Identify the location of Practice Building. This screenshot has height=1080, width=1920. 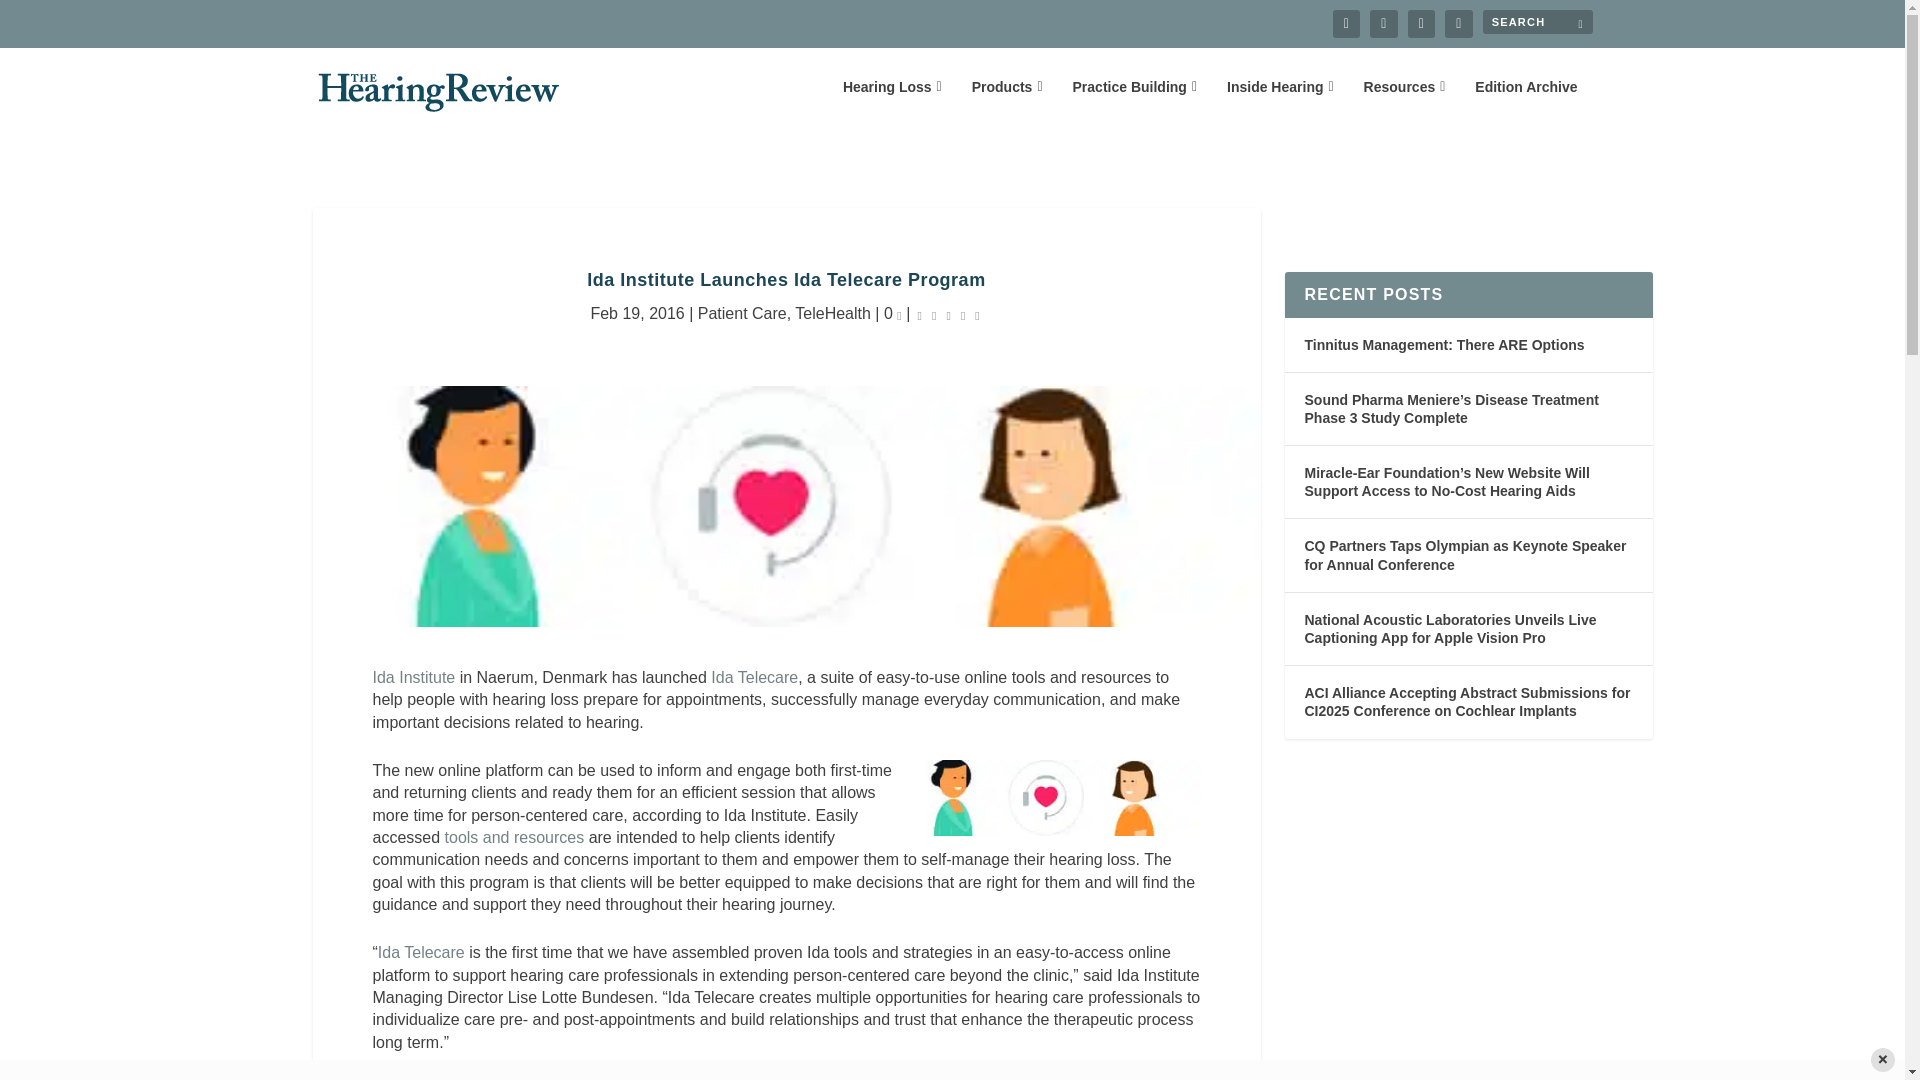
(1134, 102).